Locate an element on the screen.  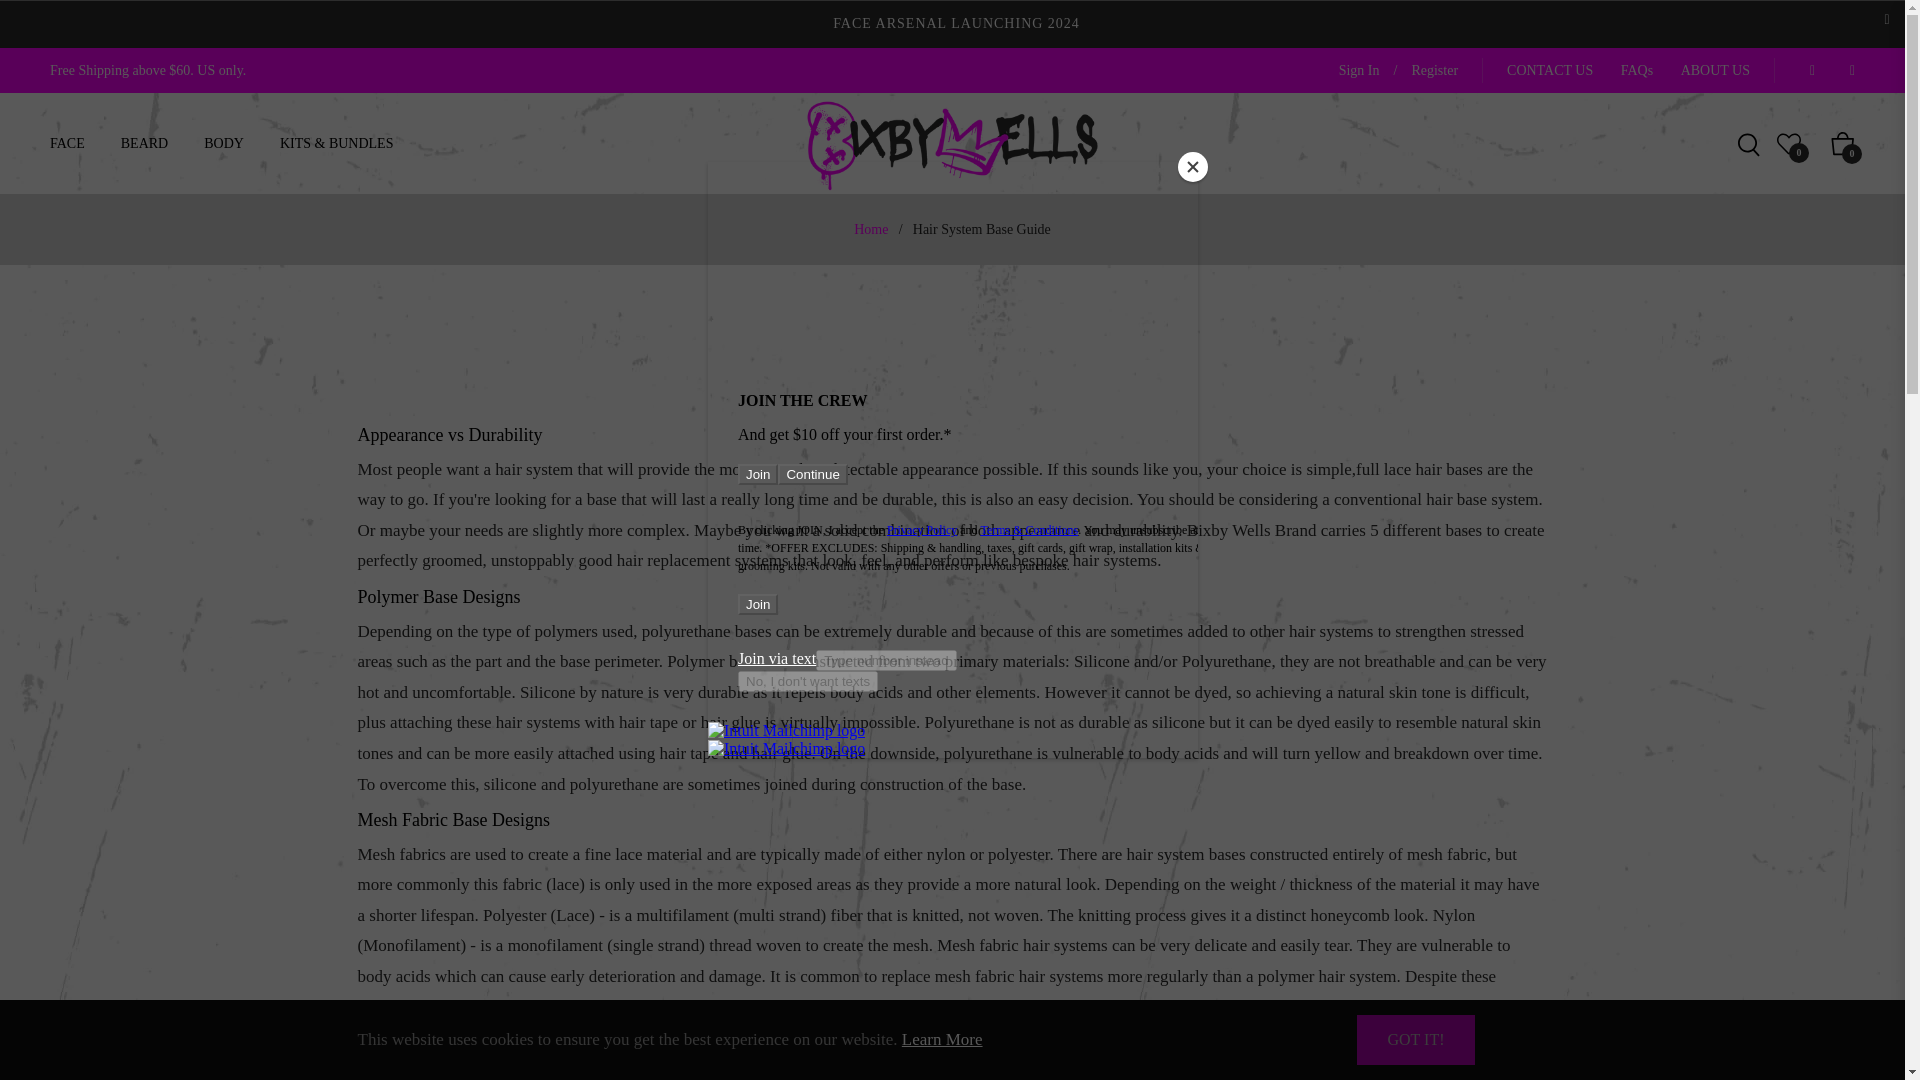
Bixby Wells Brand on Instagram is located at coordinates (1846, 70).